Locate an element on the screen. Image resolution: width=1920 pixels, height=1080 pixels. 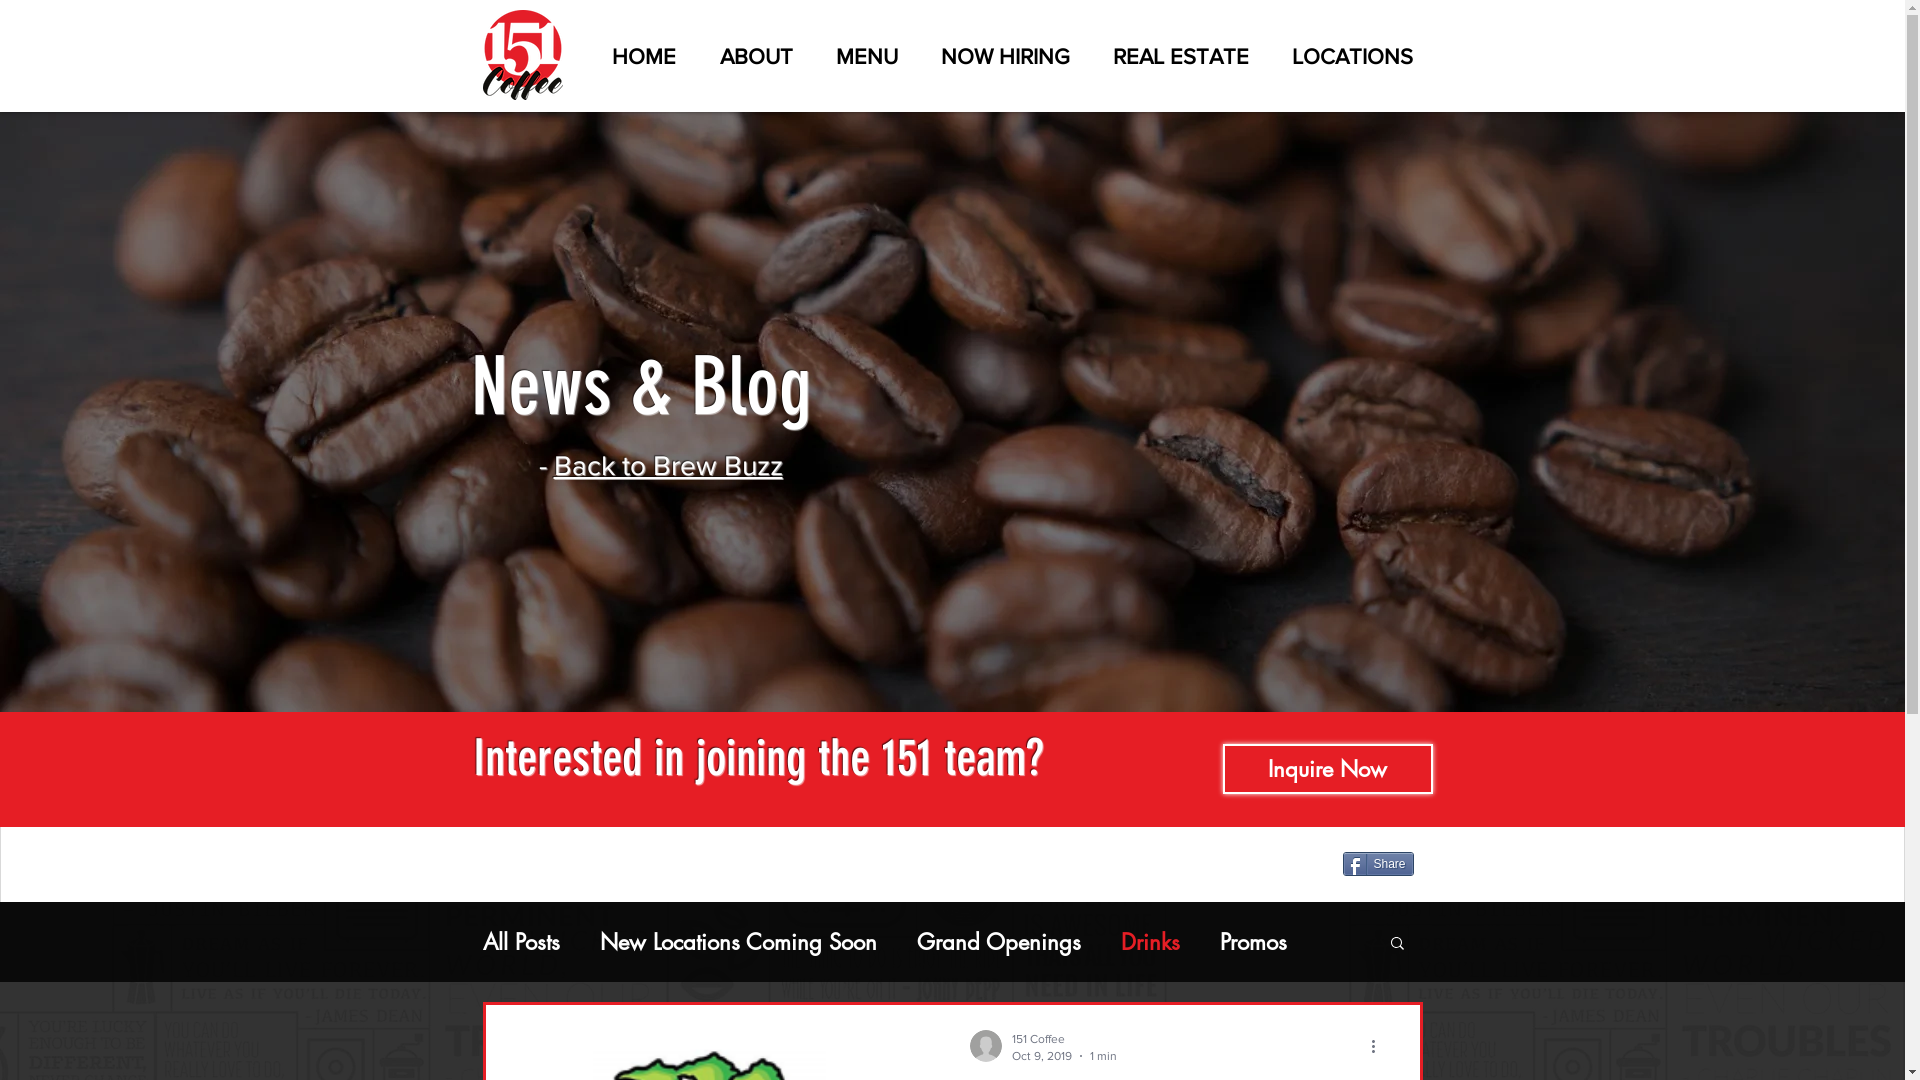
LOCATIONS is located at coordinates (1346, 56).